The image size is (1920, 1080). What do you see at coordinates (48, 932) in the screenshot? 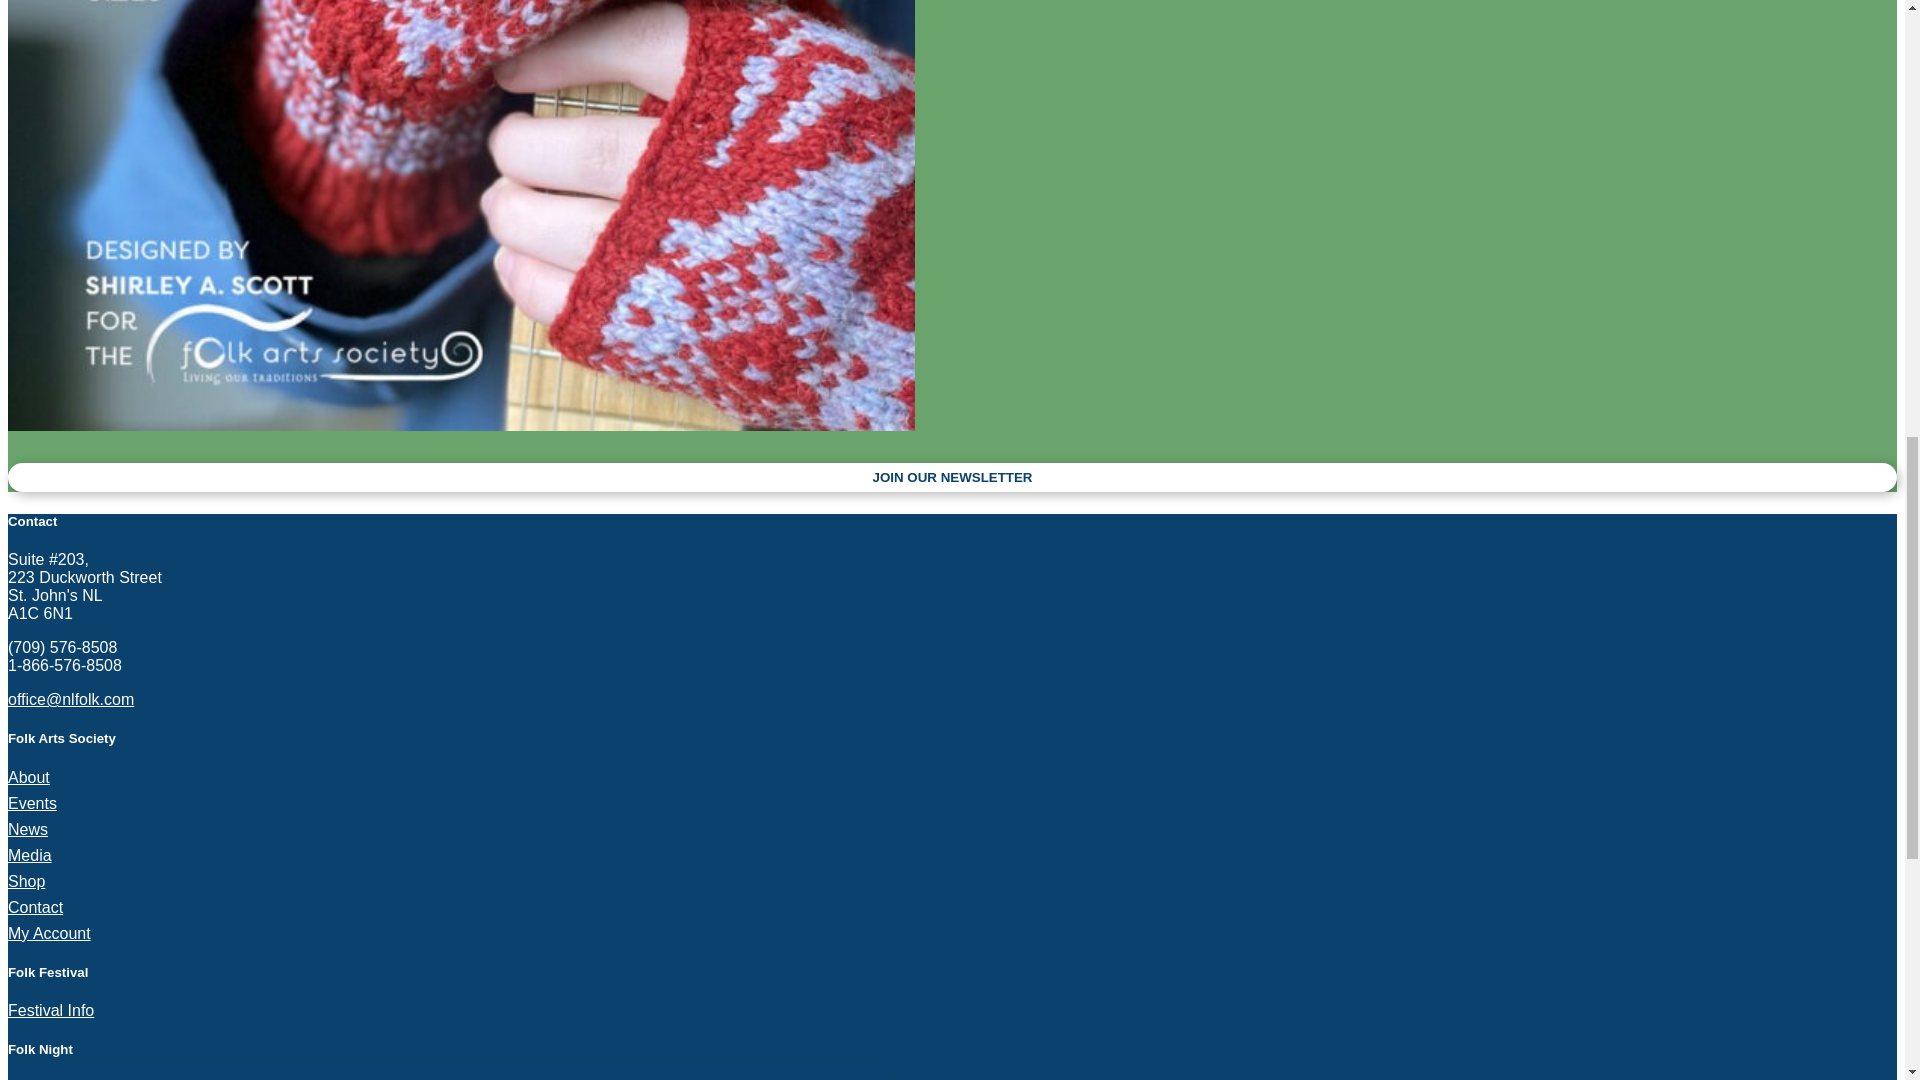
I see `My Account` at bounding box center [48, 932].